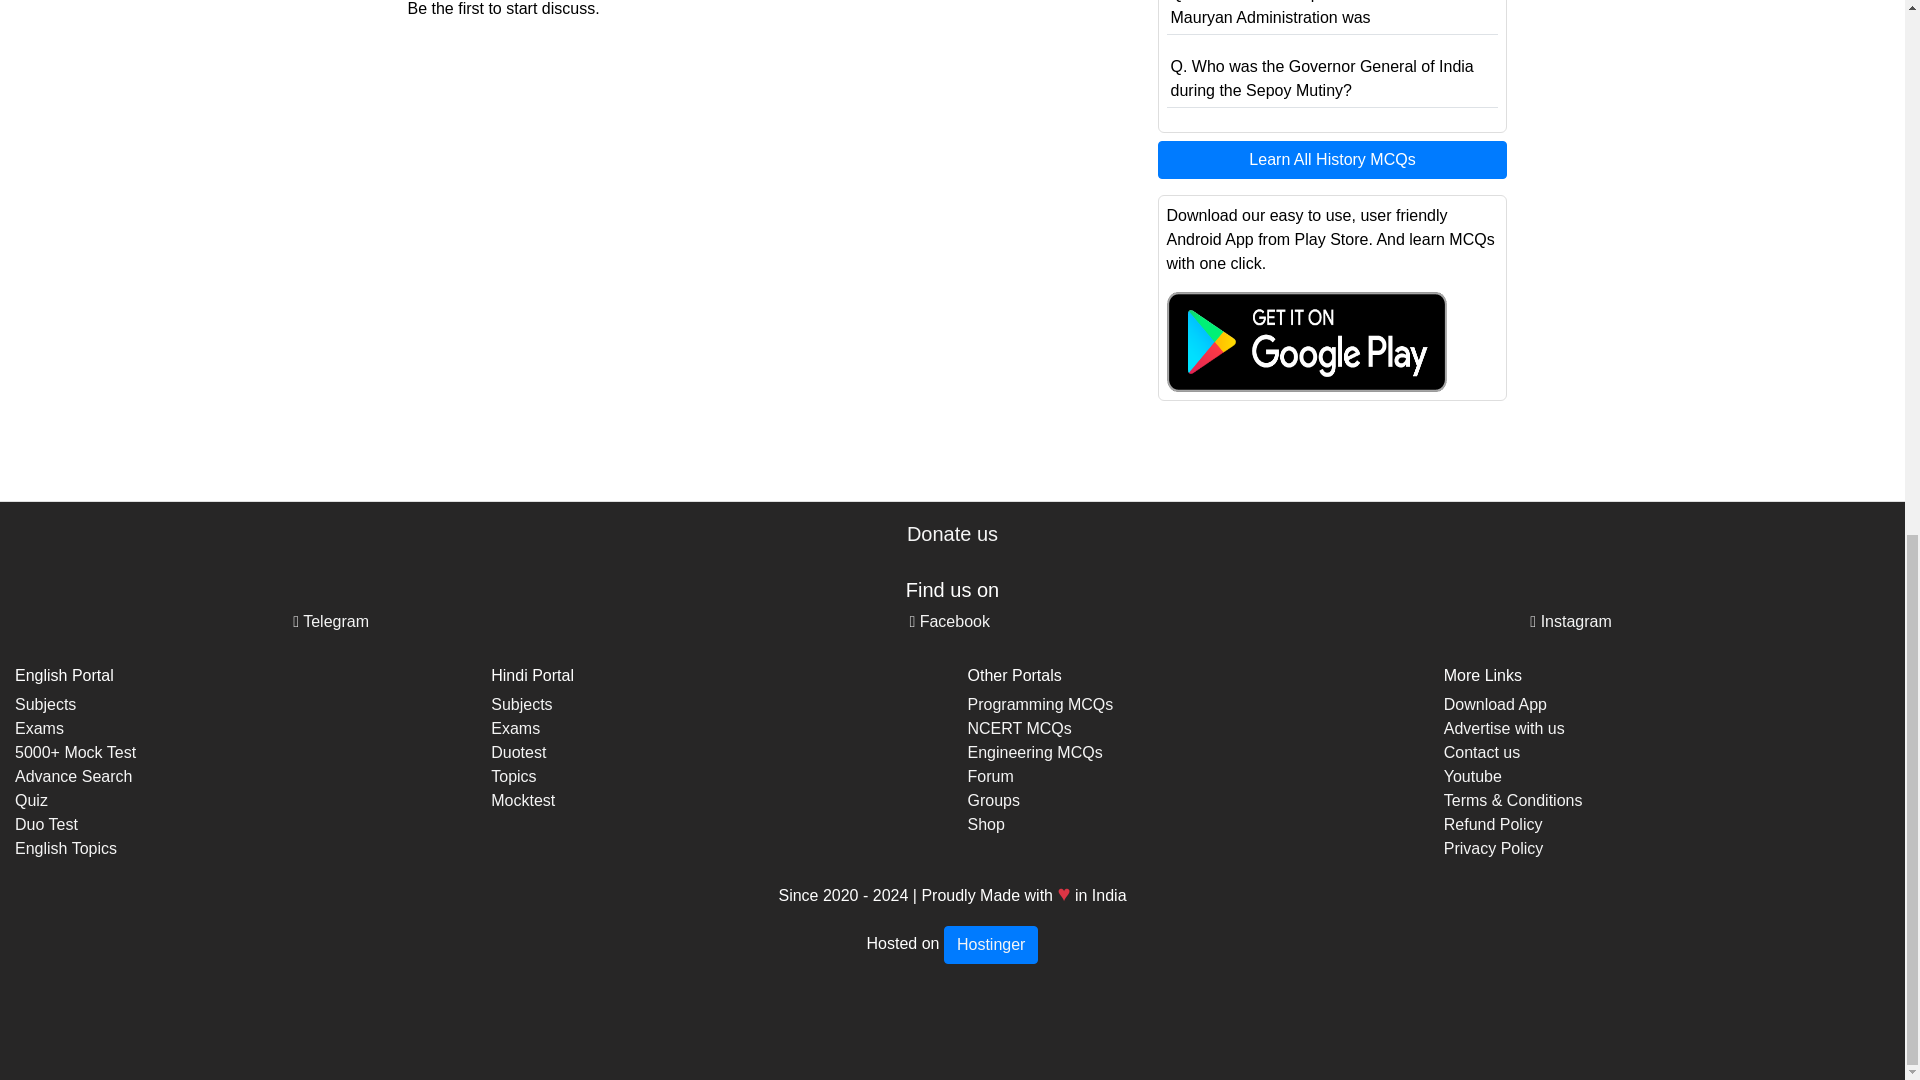 Image resolution: width=1920 pixels, height=1080 pixels. Describe the element at coordinates (46, 704) in the screenshot. I see `Subjects` at that location.